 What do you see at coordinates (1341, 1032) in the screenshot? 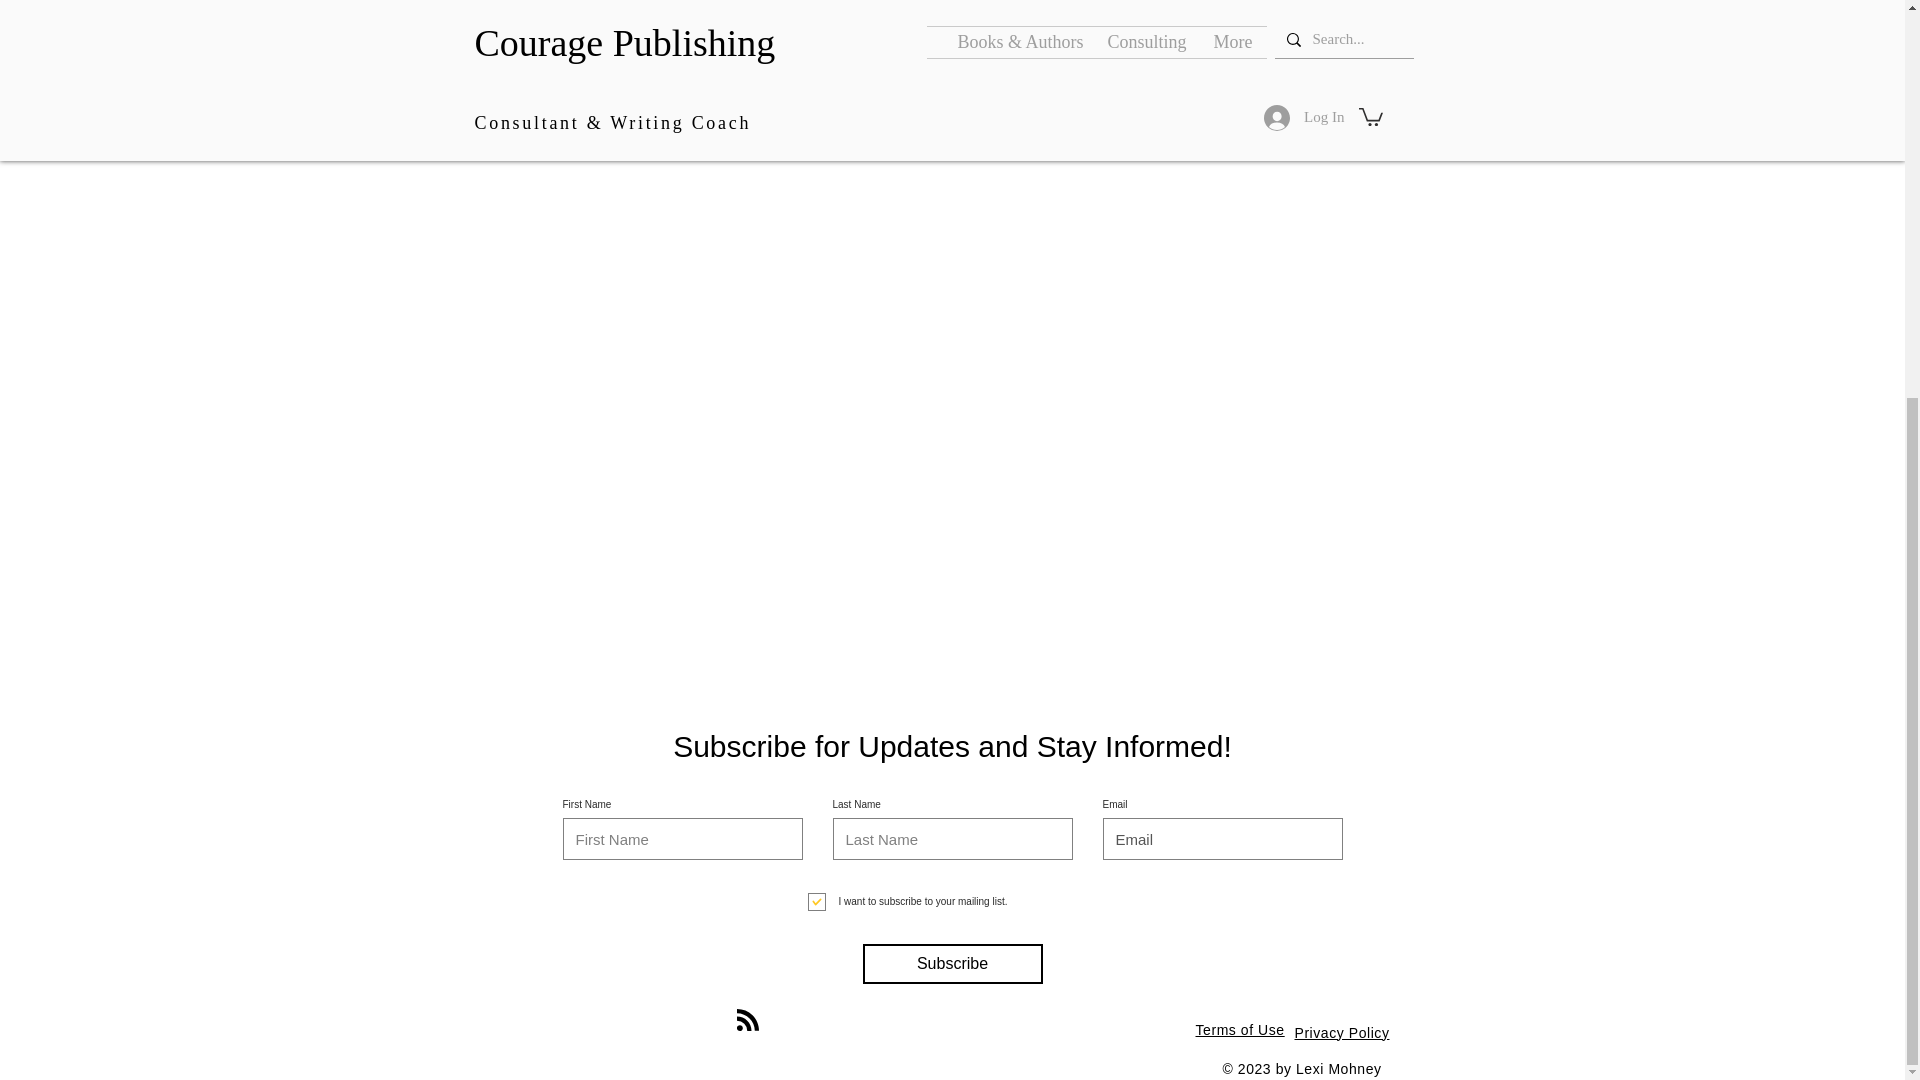
I see `Privacy Policy` at bounding box center [1341, 1032].